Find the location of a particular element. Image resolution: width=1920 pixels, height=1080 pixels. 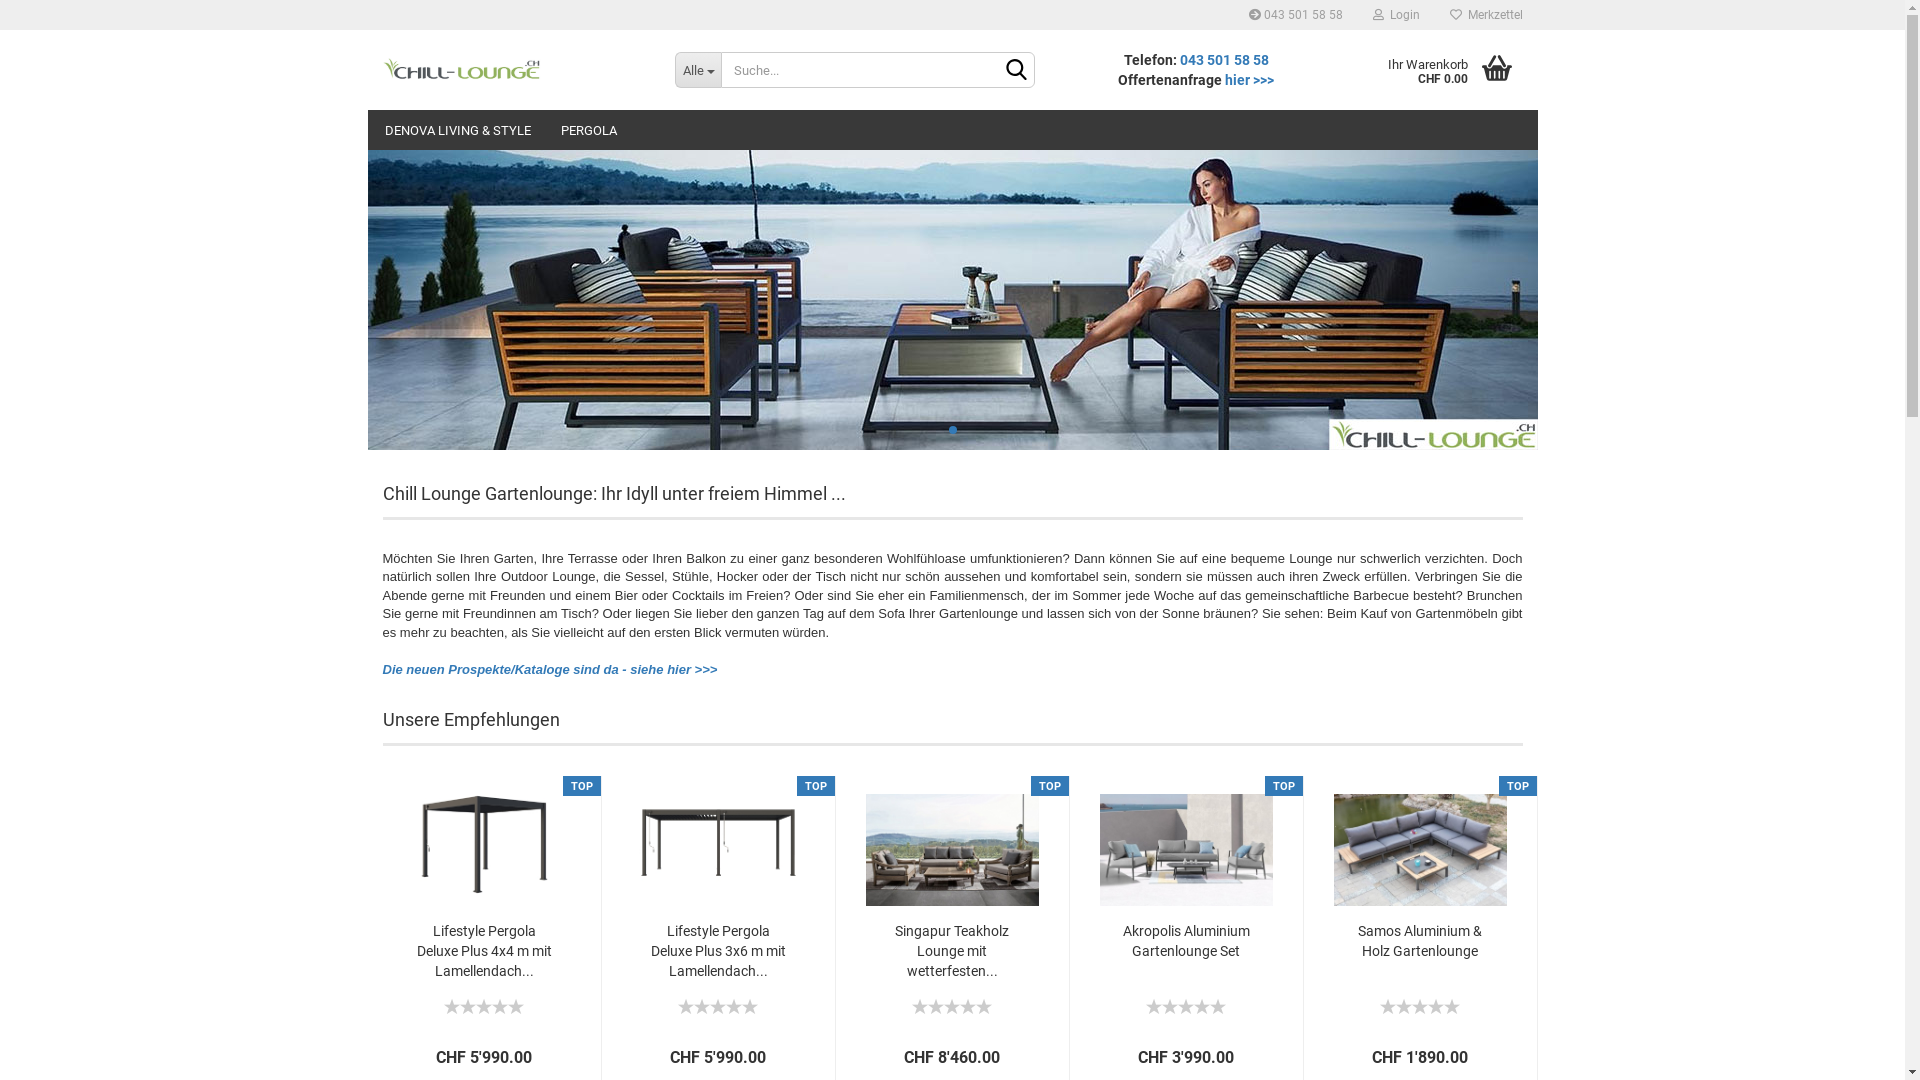

PERGOLA is located at coordinates (589, 130).